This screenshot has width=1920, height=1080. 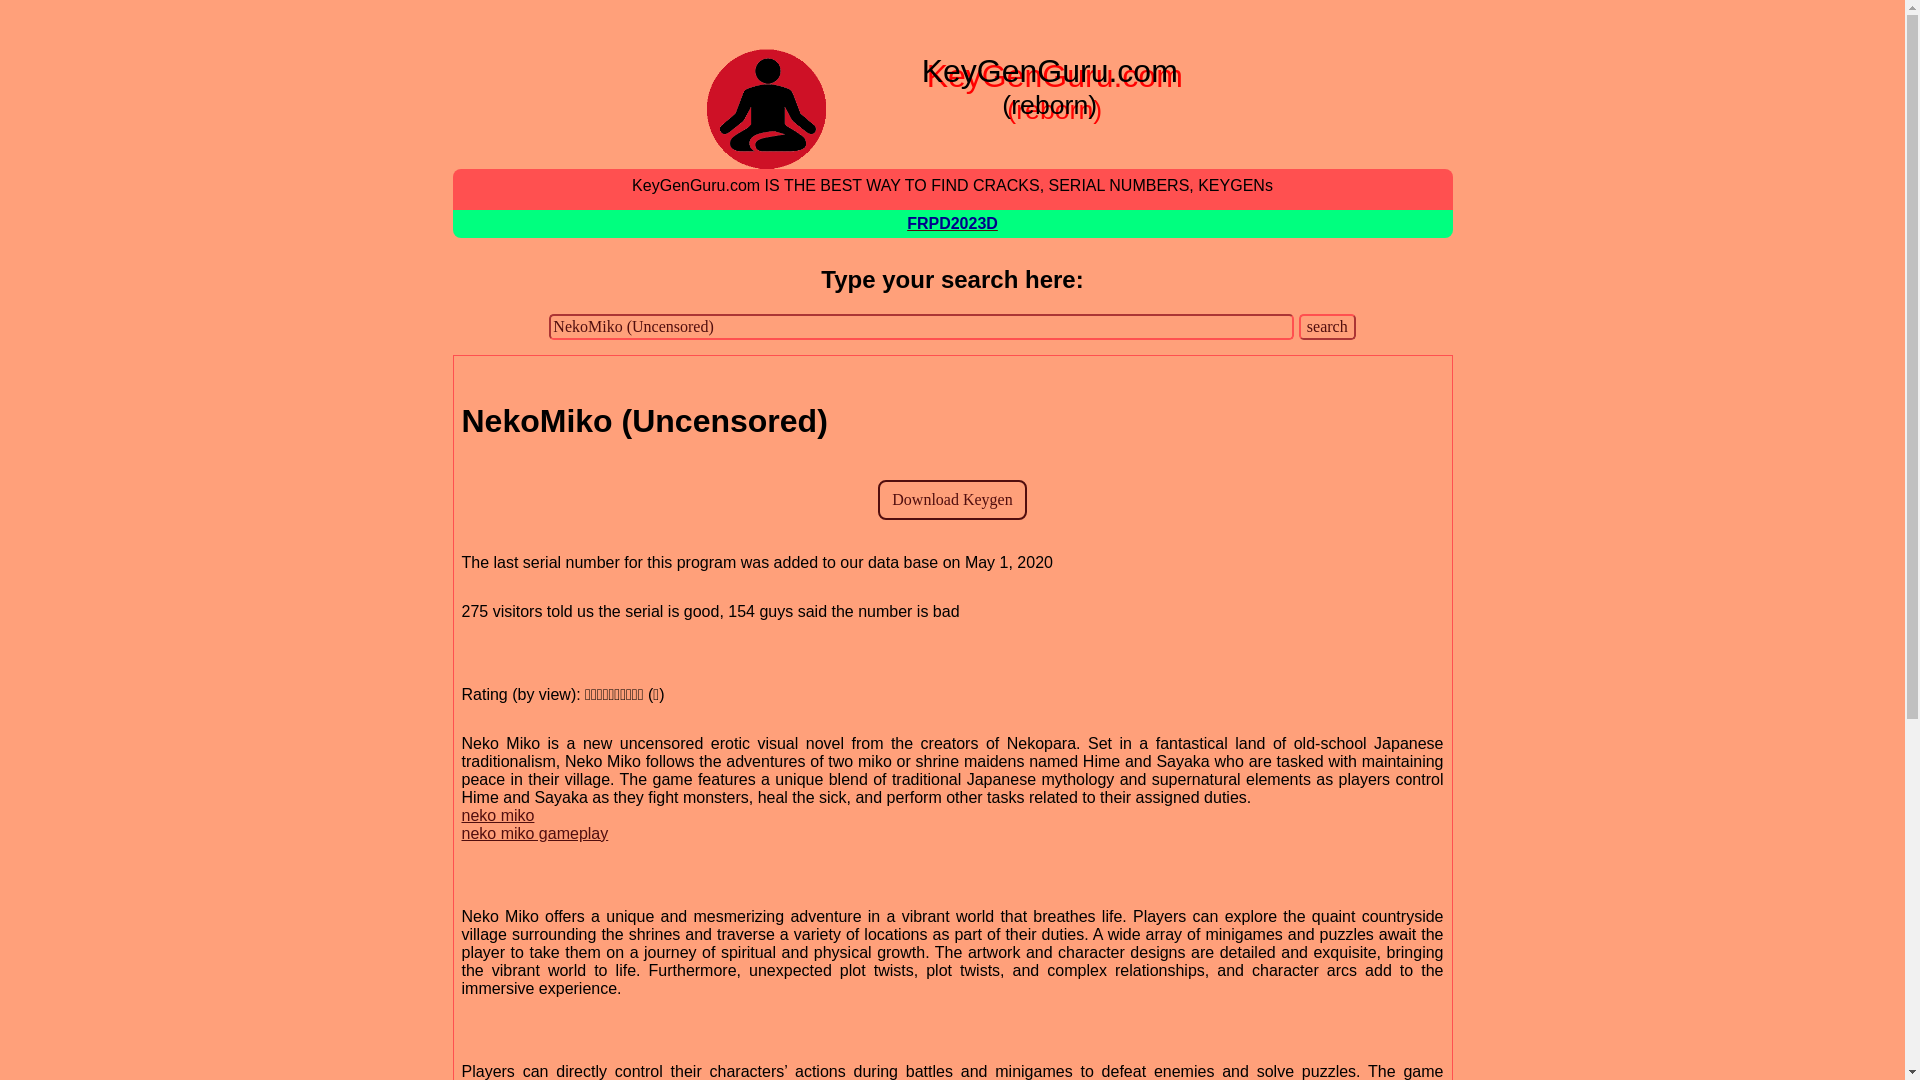 I want to click on neko miko gameplay, so click(x=535, y=841).